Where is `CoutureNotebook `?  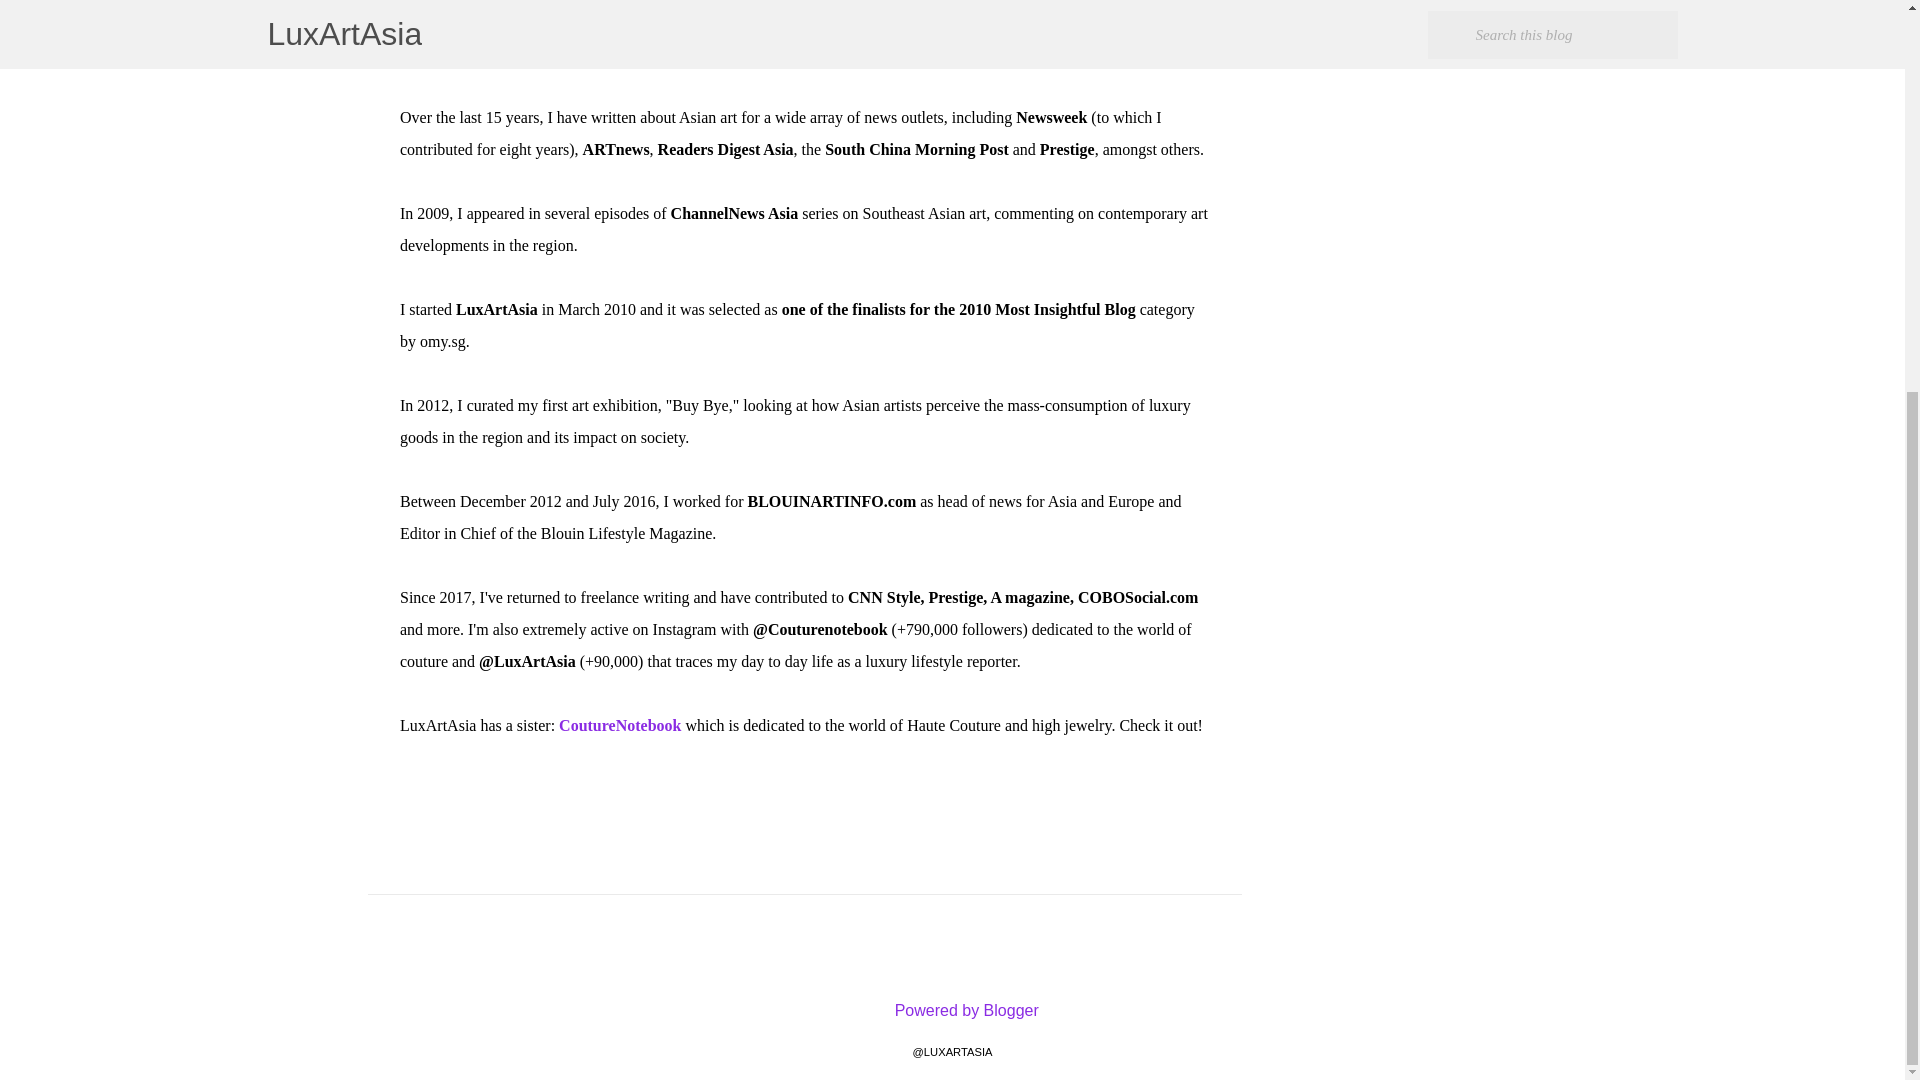
CoutureNotebook  is located at coordinates (622, 726).